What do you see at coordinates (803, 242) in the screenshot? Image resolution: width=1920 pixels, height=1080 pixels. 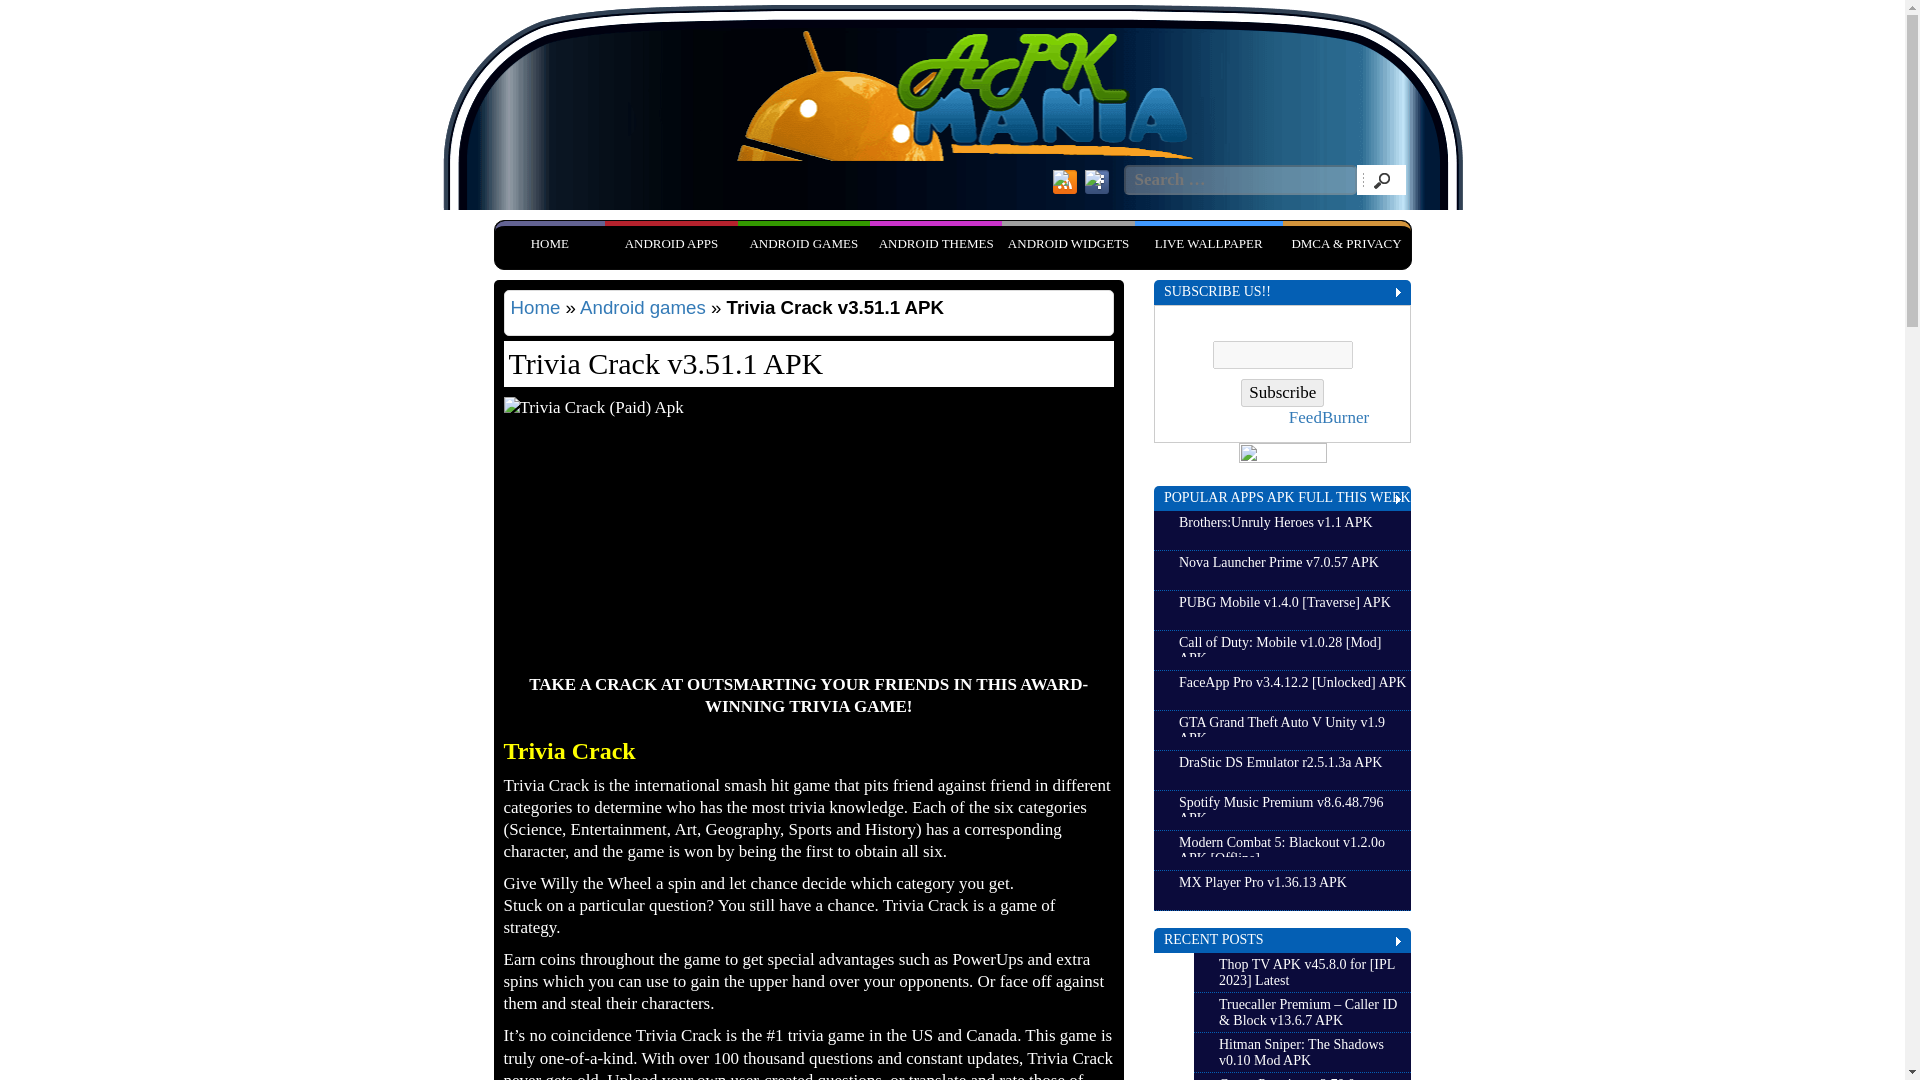 I see `ANDROID GAMES` at bounding box center [803, 242].